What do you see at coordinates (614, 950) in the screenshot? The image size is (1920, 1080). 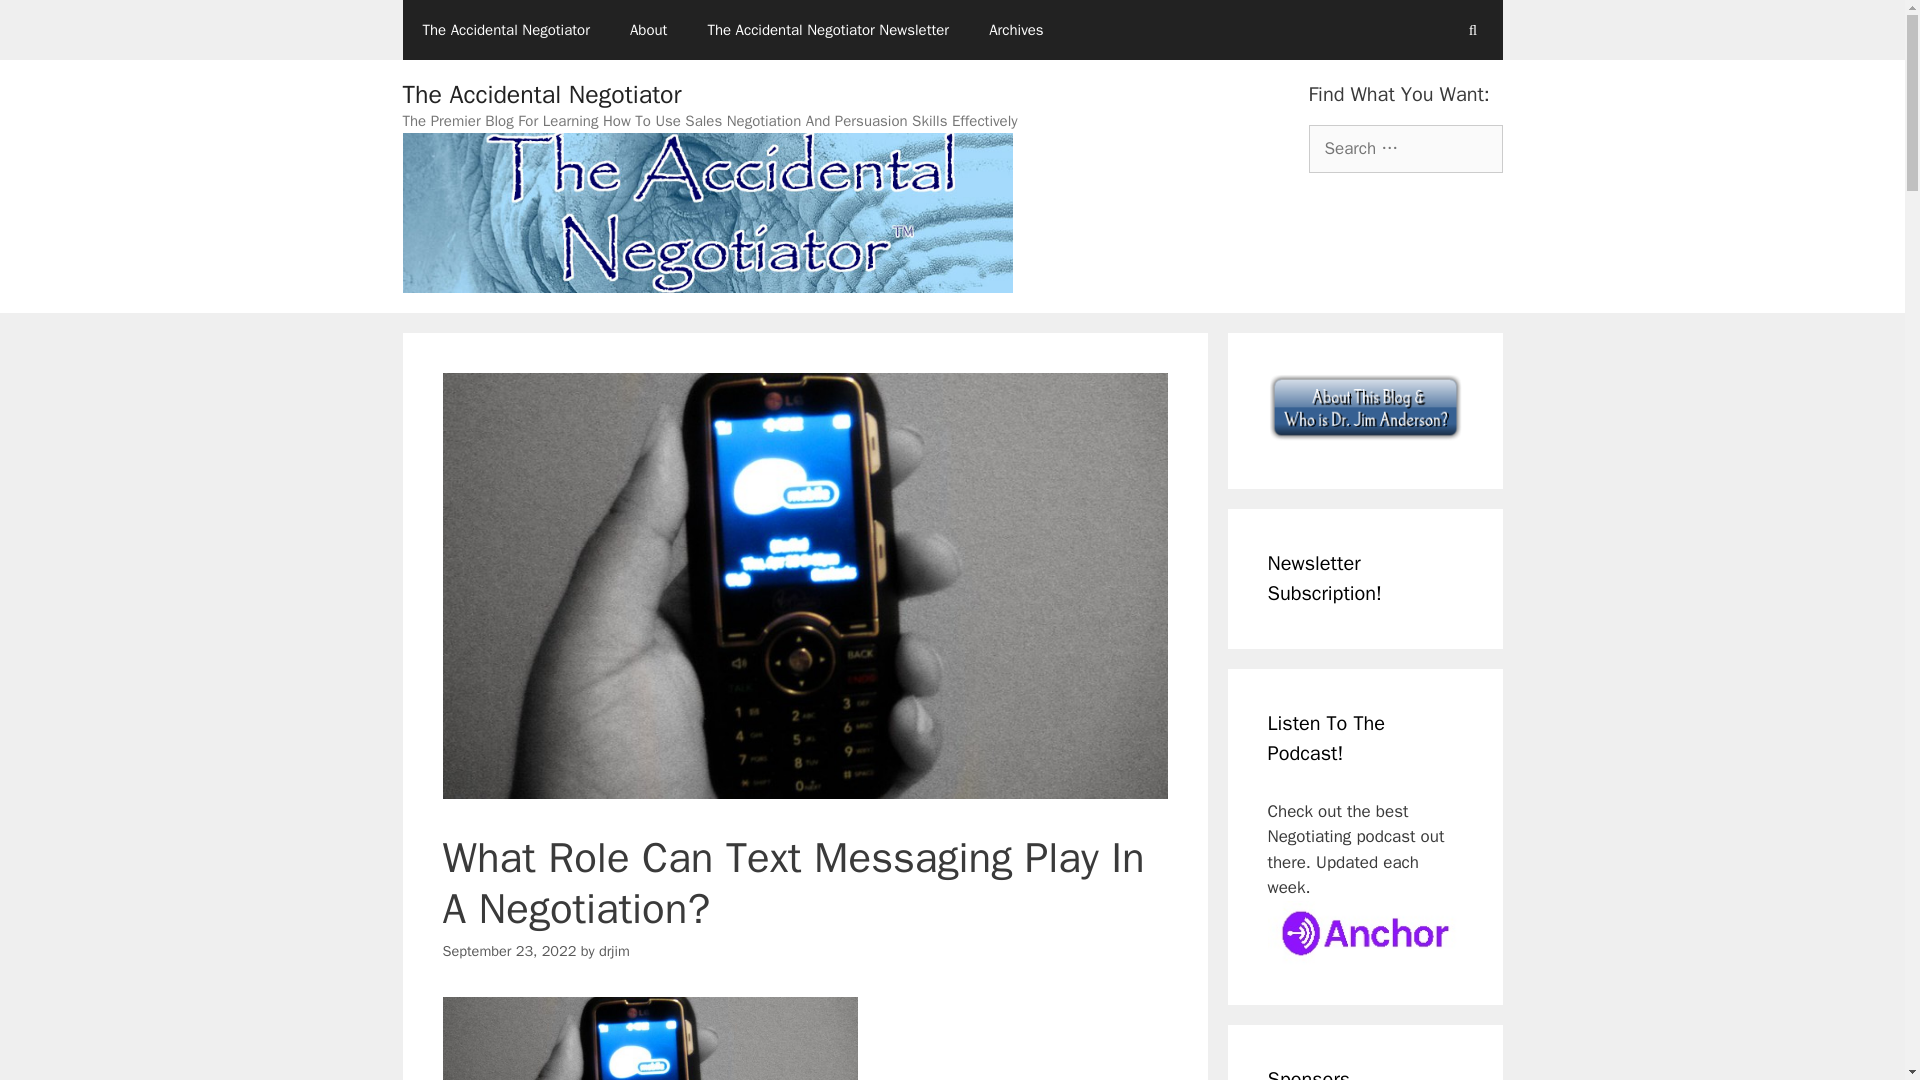 I see `View all posts by drjim` at bounding box center [614, 950].